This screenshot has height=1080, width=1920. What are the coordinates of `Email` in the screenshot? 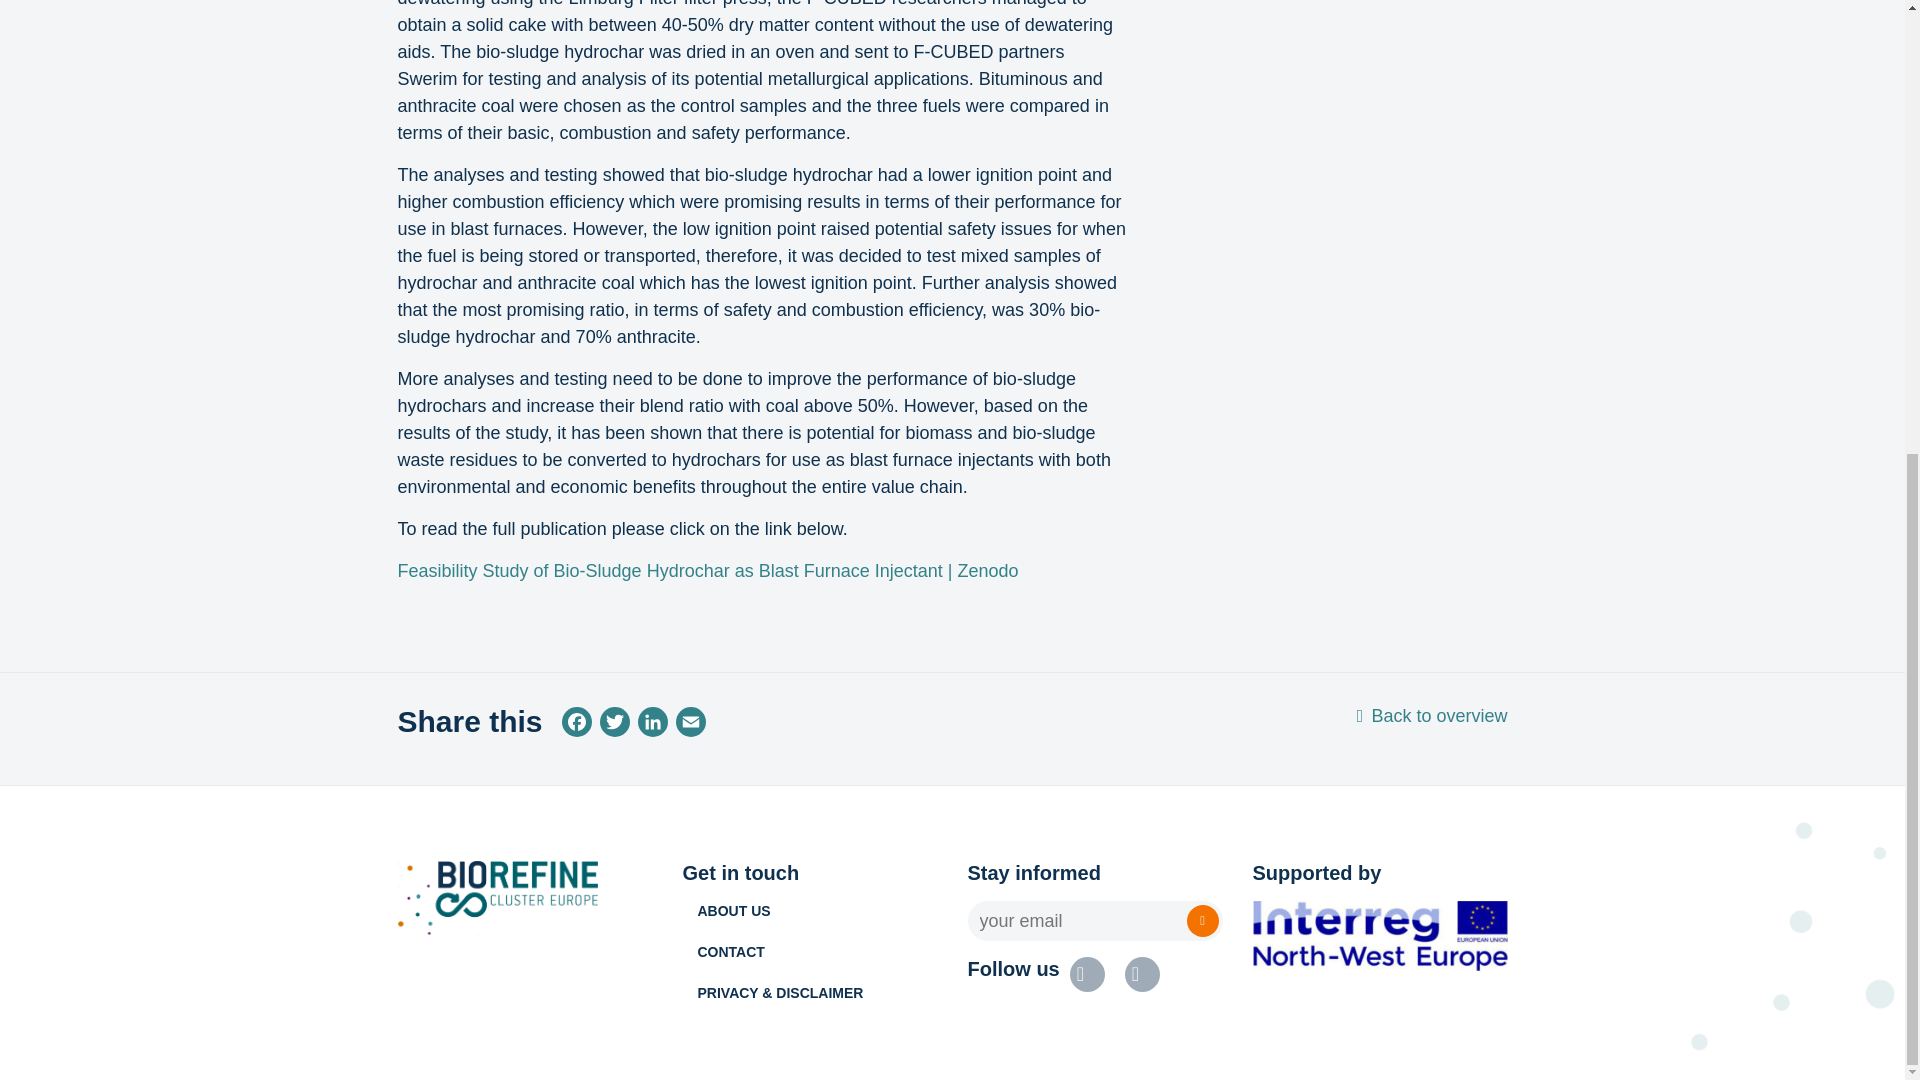 It's located at (691, 727).